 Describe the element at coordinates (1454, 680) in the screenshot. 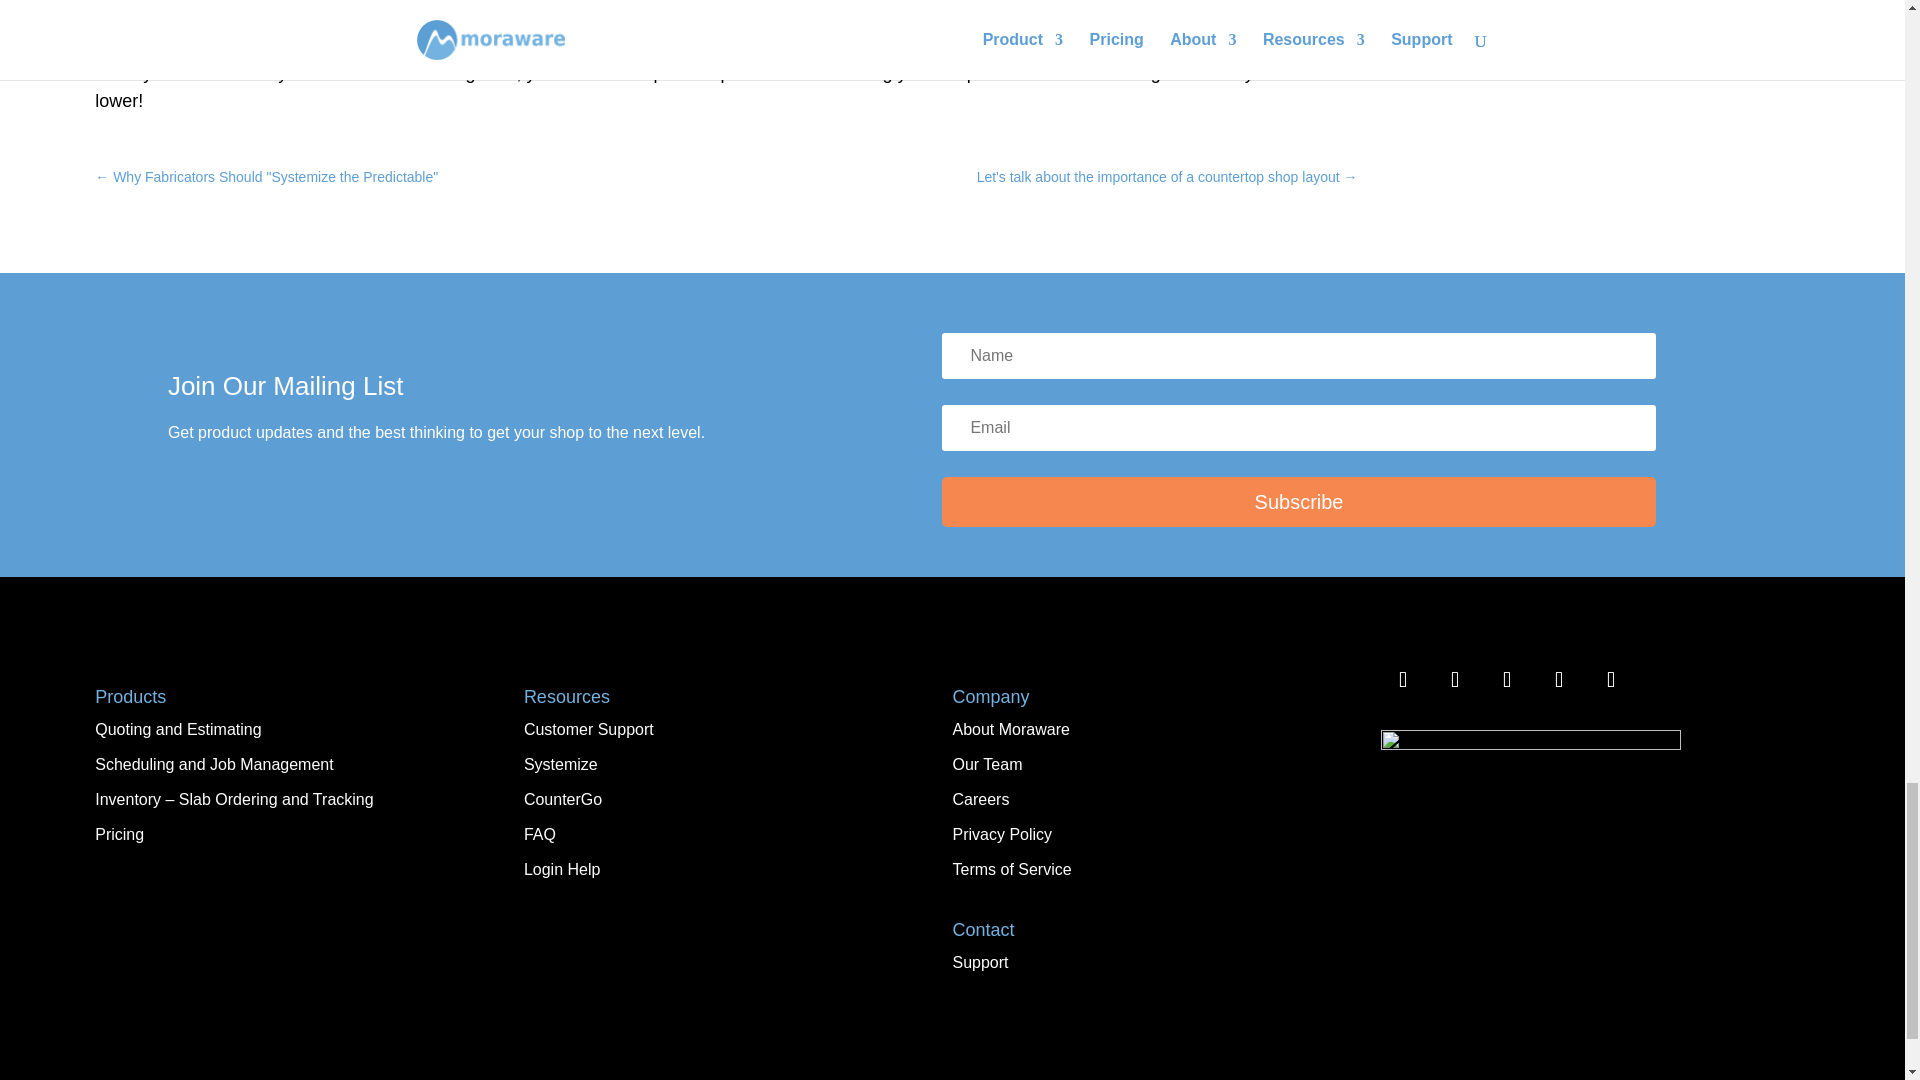

I see `Follow on Instagram` at that location.